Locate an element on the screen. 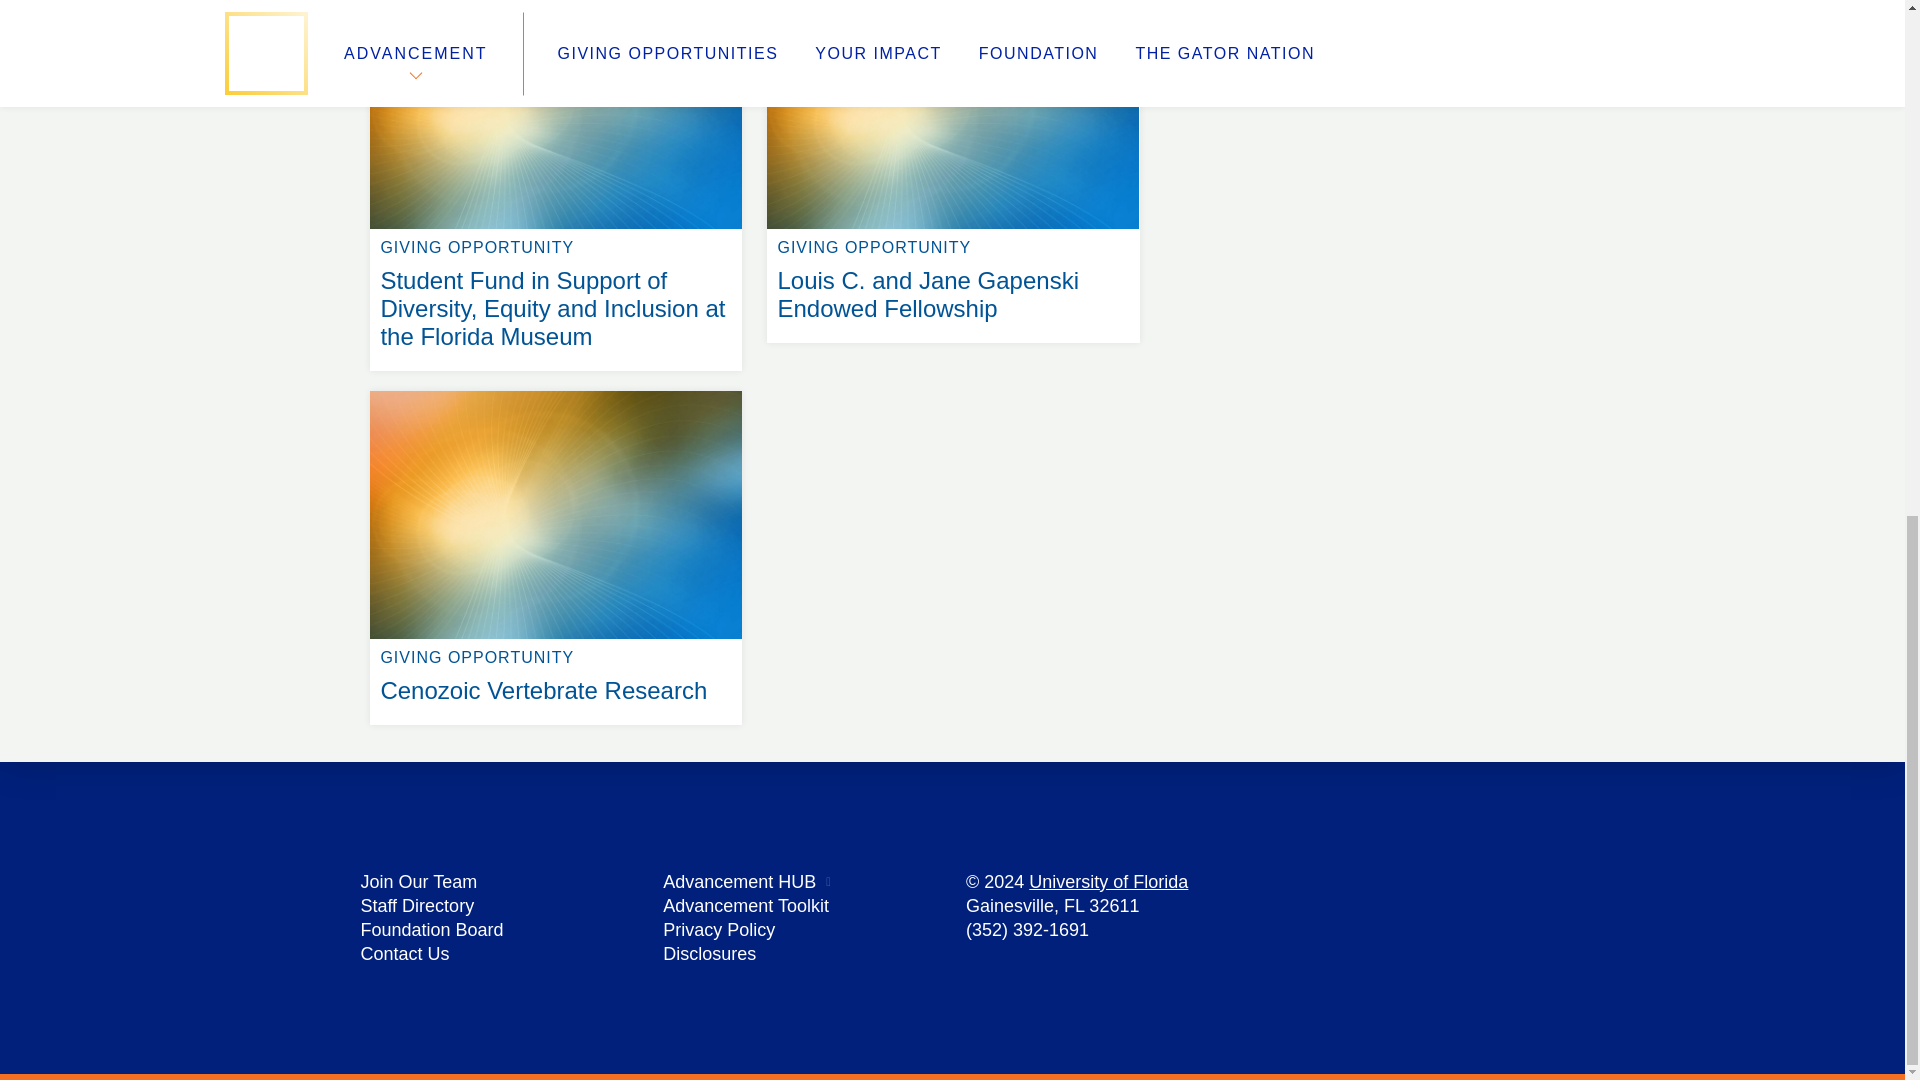 This screenshot has height=1080, width=1920. Staff Directory is located at coordinates (746, 906).